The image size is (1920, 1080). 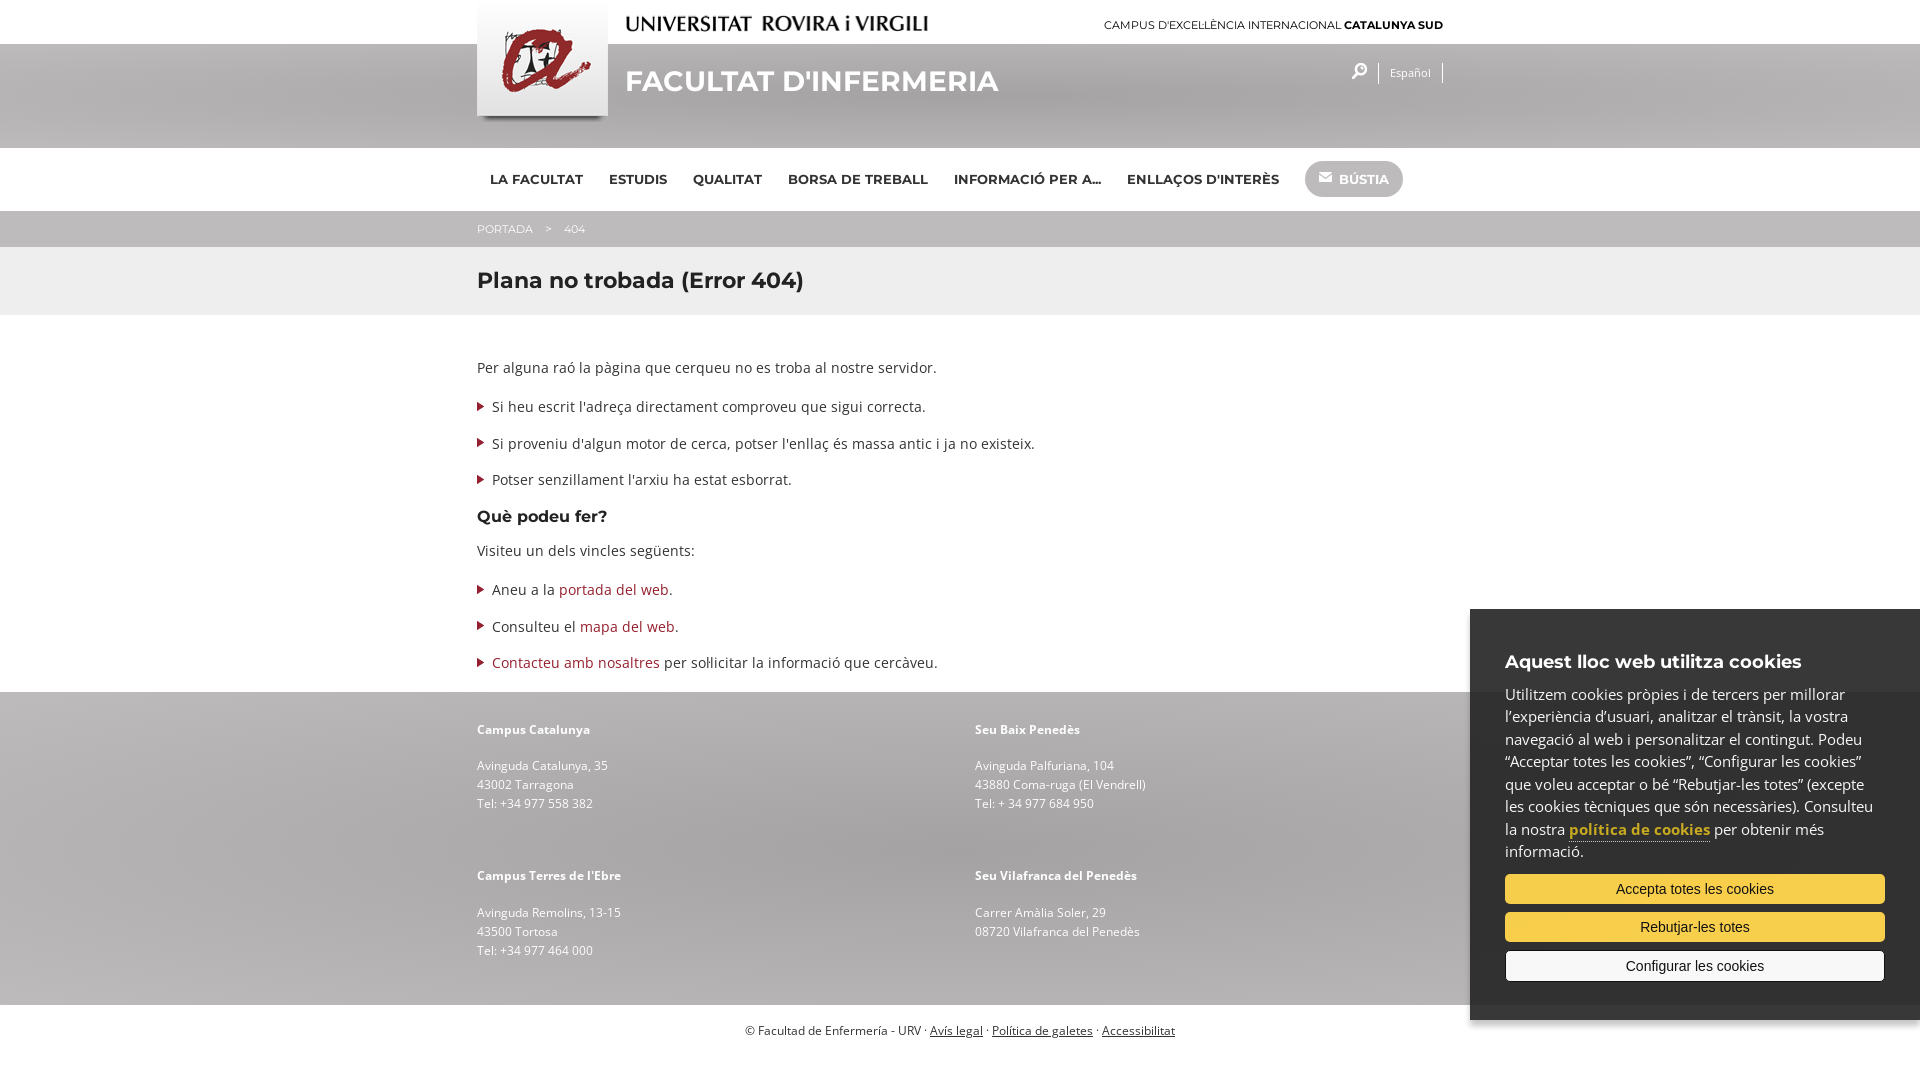 I want to click on QUALITAT, so click(x=728, y=180).